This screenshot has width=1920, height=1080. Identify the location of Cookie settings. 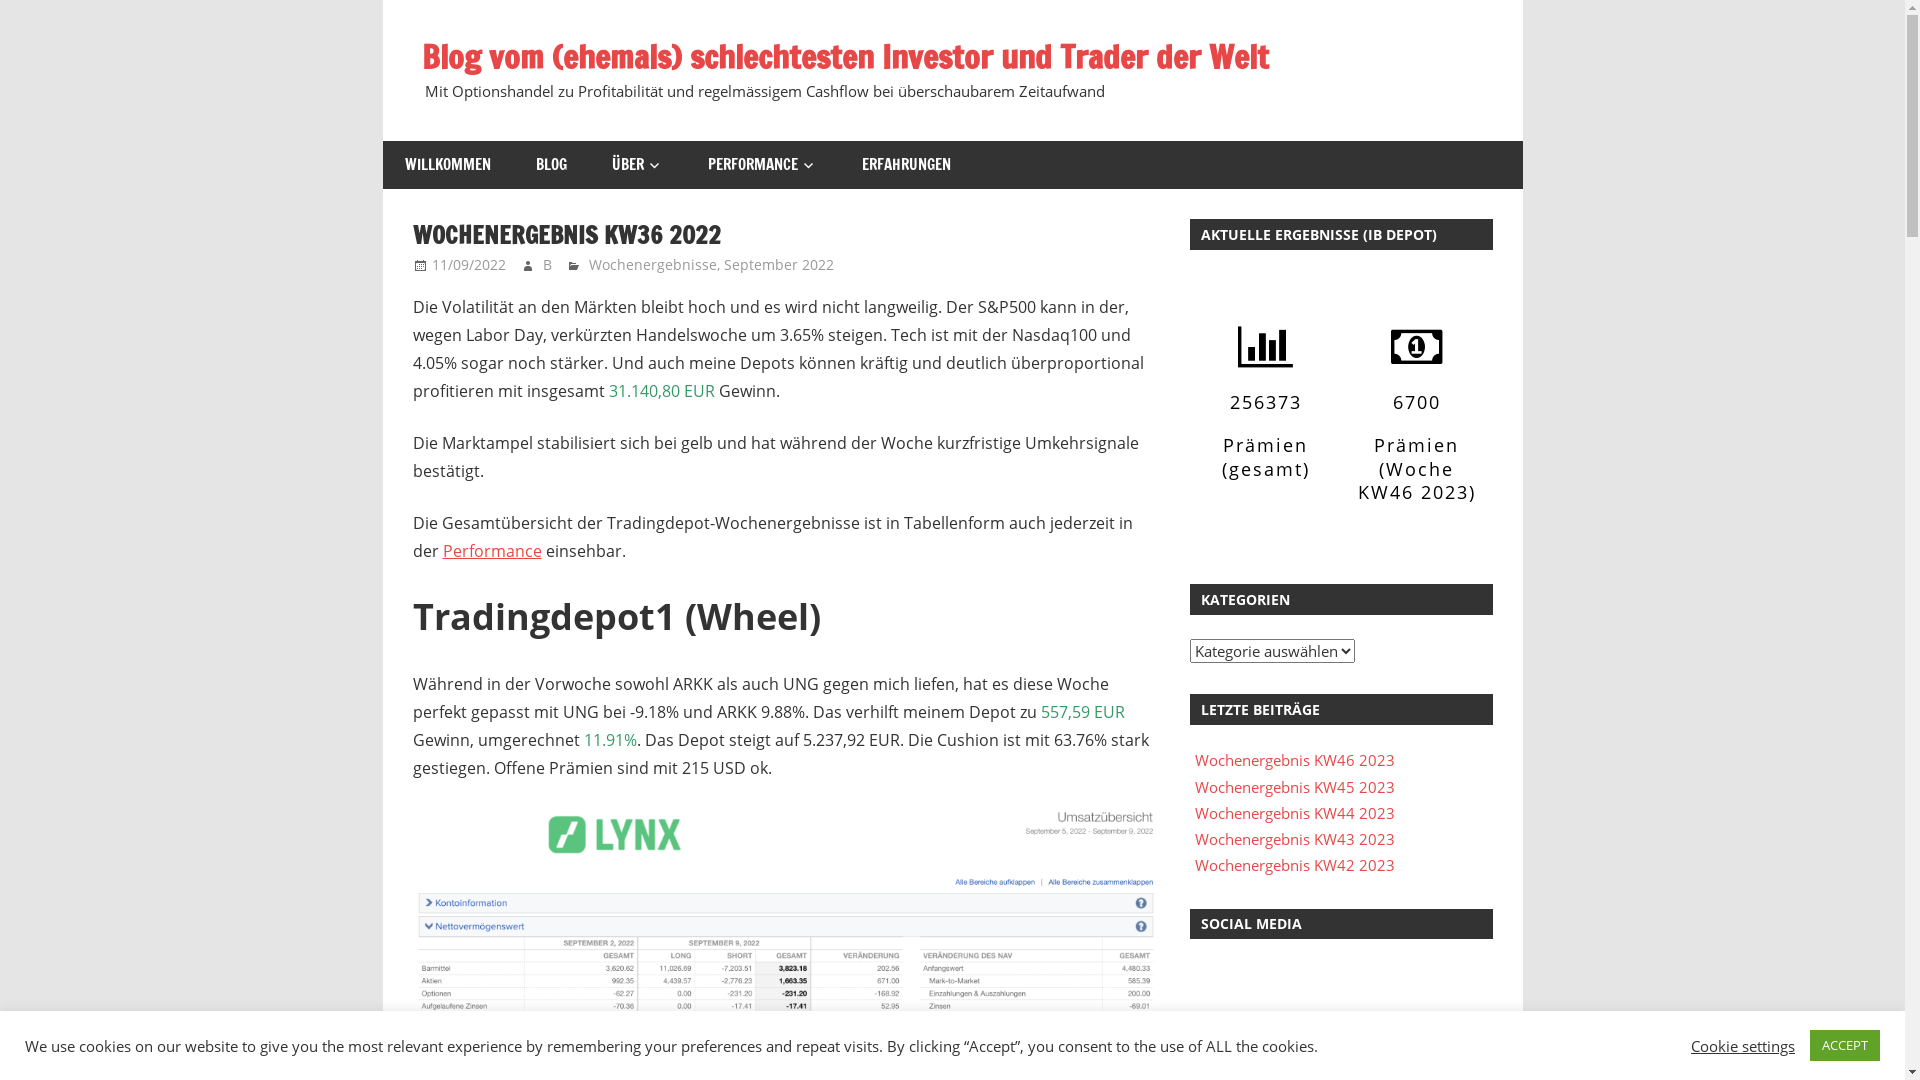
(1743, 1045).